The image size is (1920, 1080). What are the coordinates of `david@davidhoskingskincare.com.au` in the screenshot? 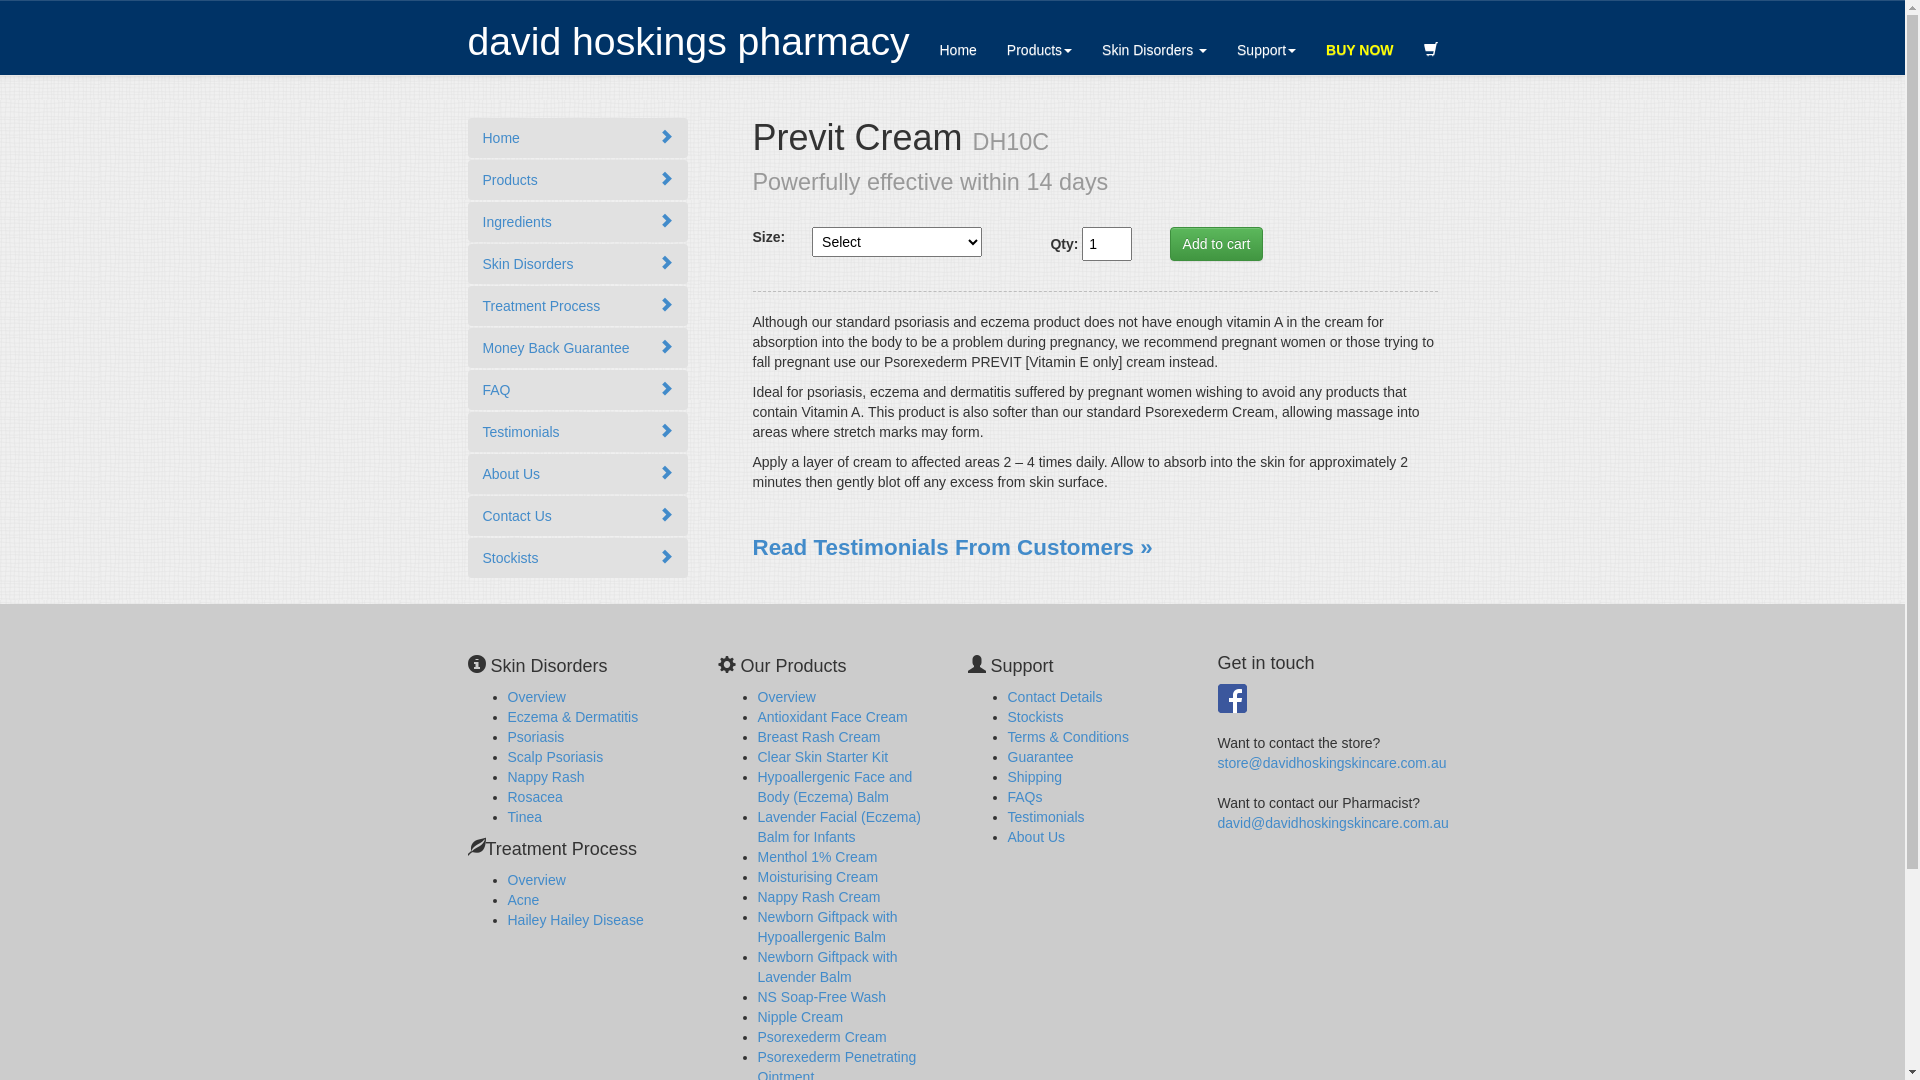 It's located at (1334, 823).